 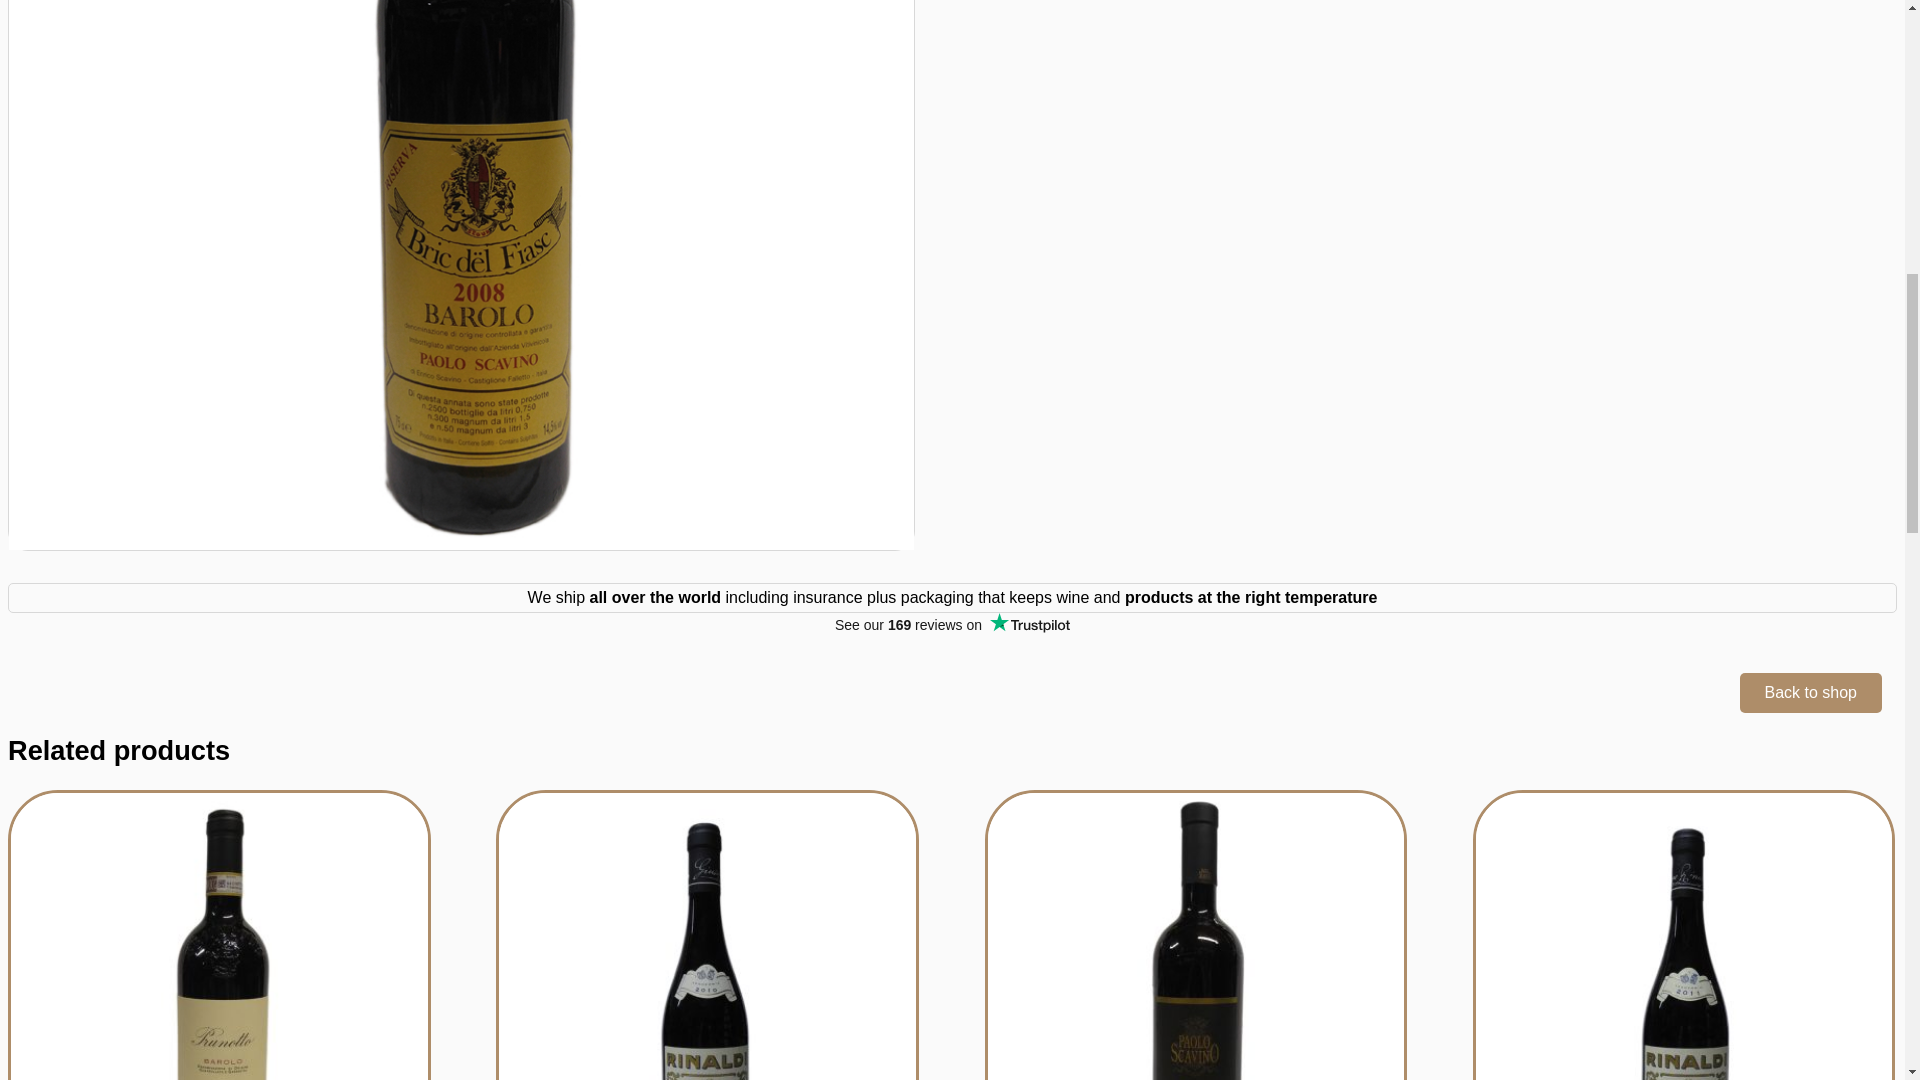 What do you see at coordinates (1811, 692) in the screenshot?
I see `Back to shop` at bounding box center [1811, 692].